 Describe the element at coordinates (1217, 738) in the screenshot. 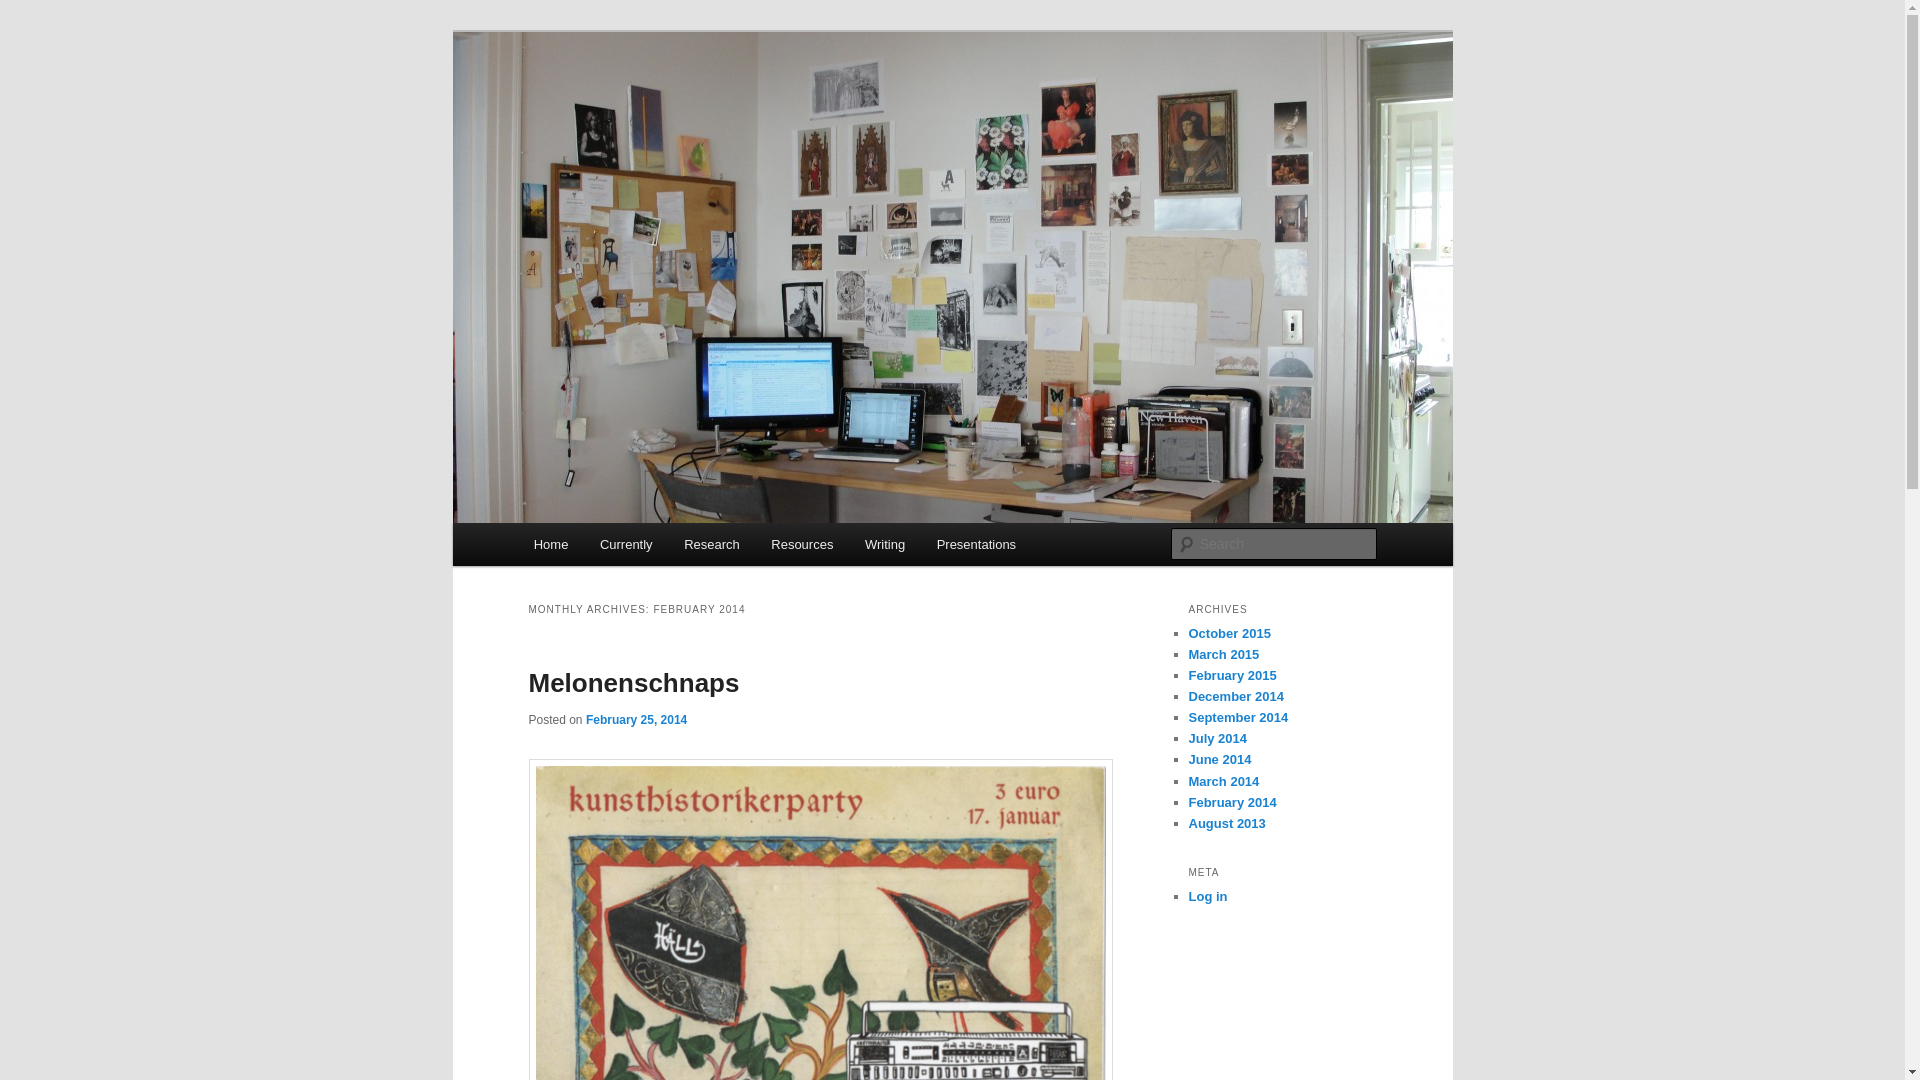

I see `July 2014` at that location.